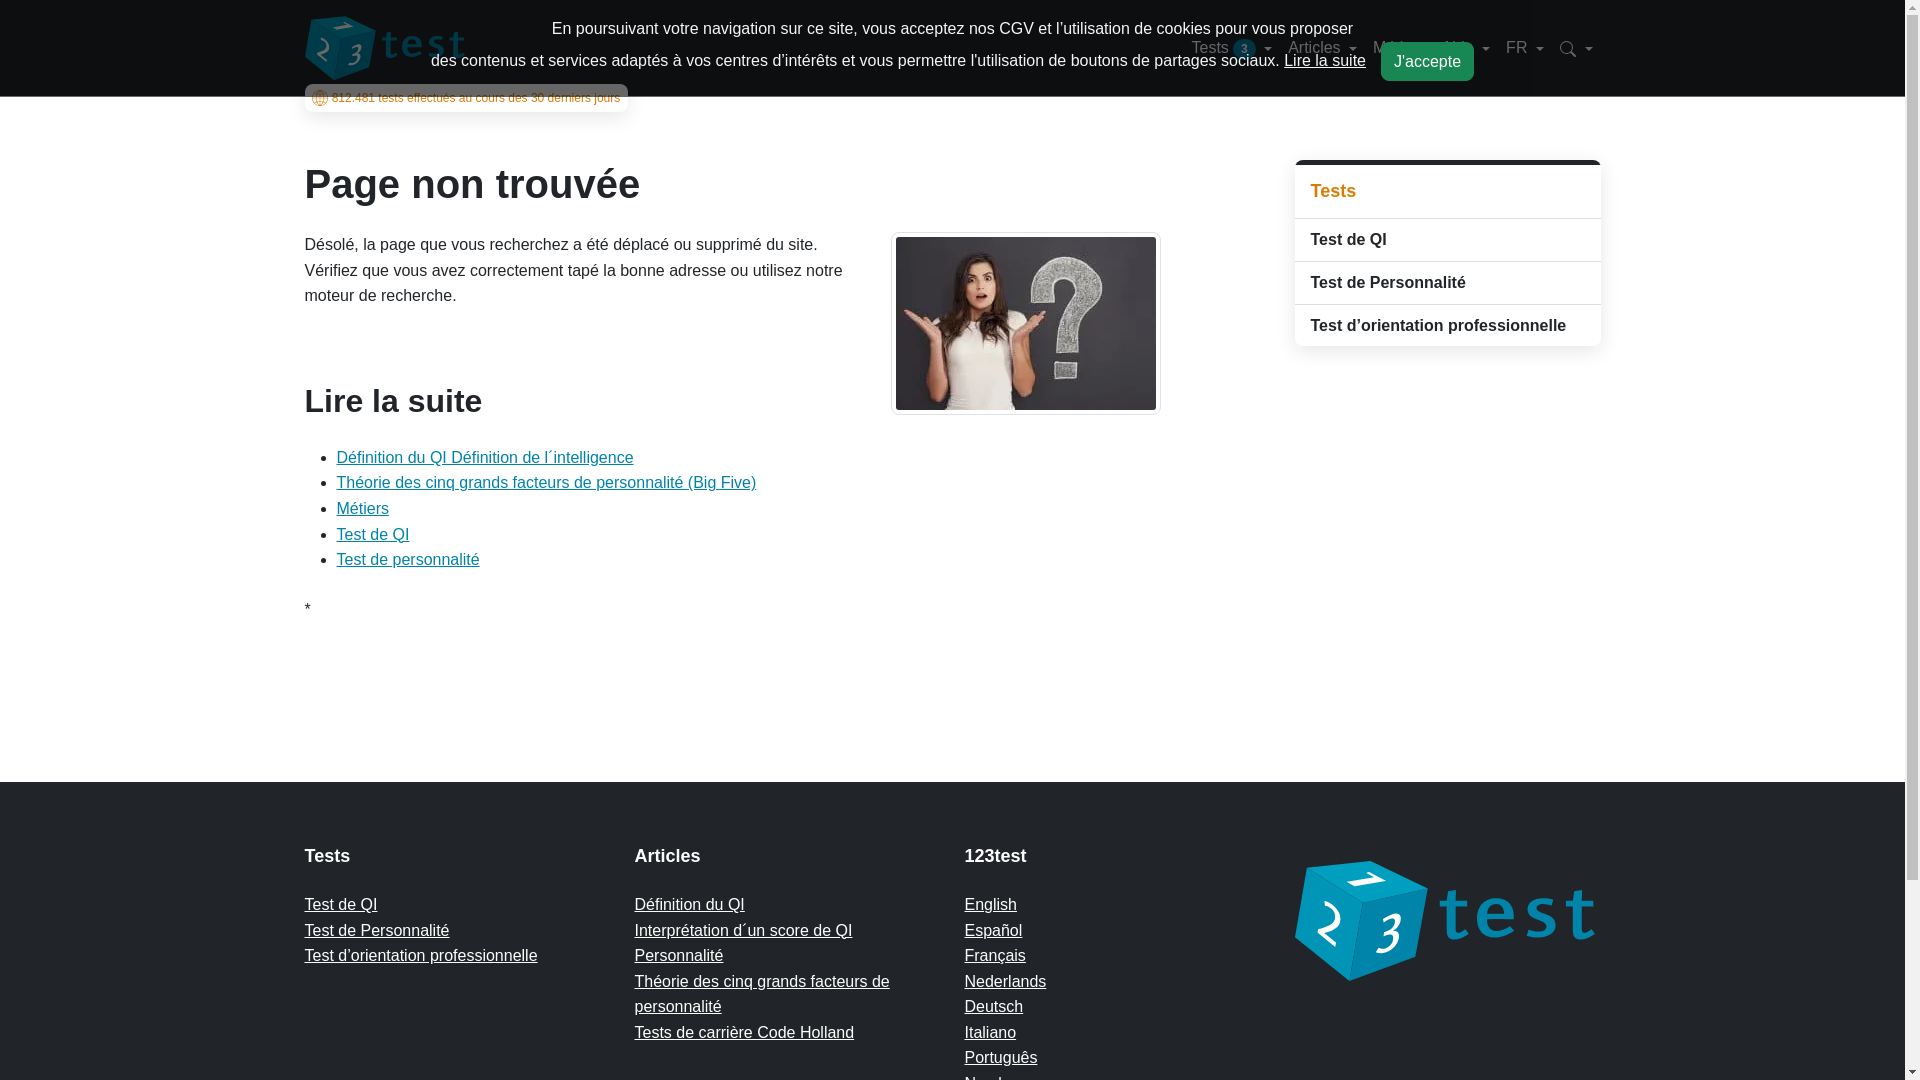 This screenshot has height=1080, width=1920. What do you see at coordinates (990, 1032) in the screenshot?
I see `Italiano` at bounding box center [990, 1032].